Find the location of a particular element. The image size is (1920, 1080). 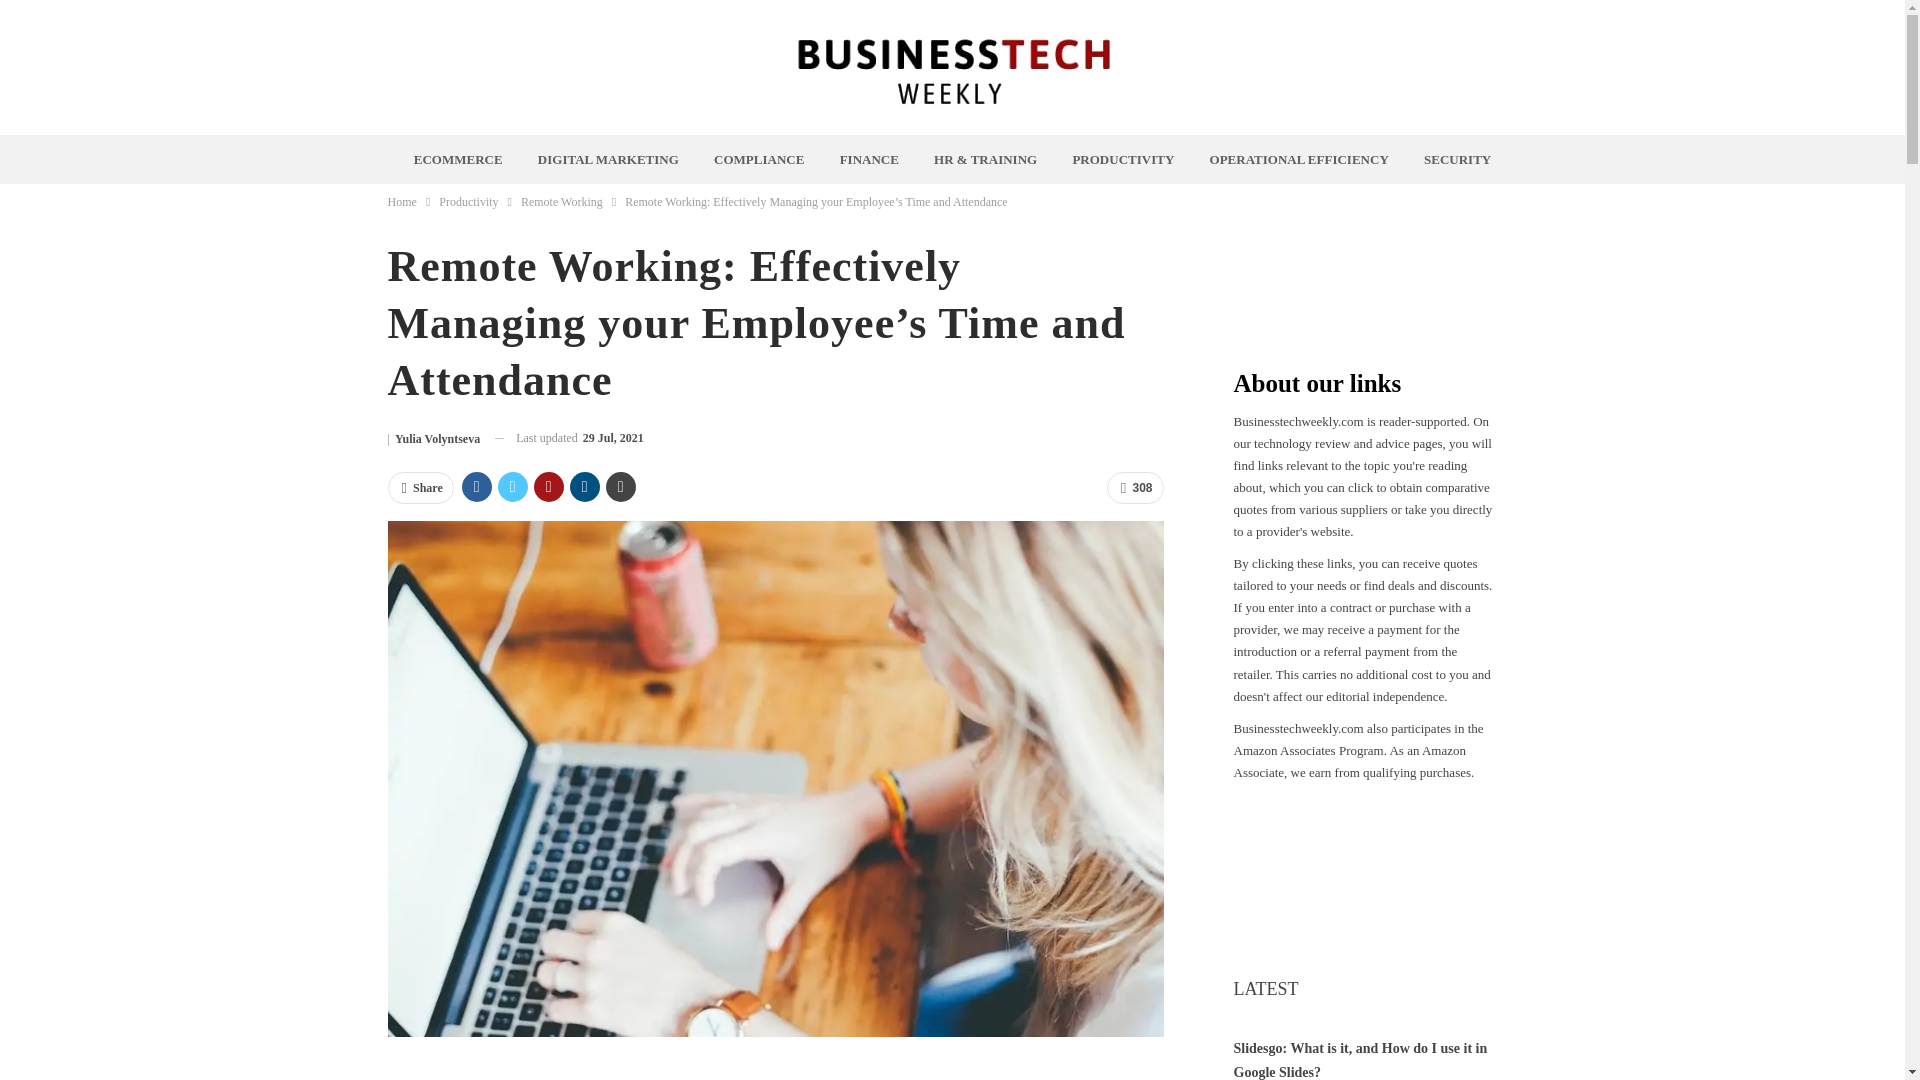

COMPLIANCE is located at coordinates (759, 160).